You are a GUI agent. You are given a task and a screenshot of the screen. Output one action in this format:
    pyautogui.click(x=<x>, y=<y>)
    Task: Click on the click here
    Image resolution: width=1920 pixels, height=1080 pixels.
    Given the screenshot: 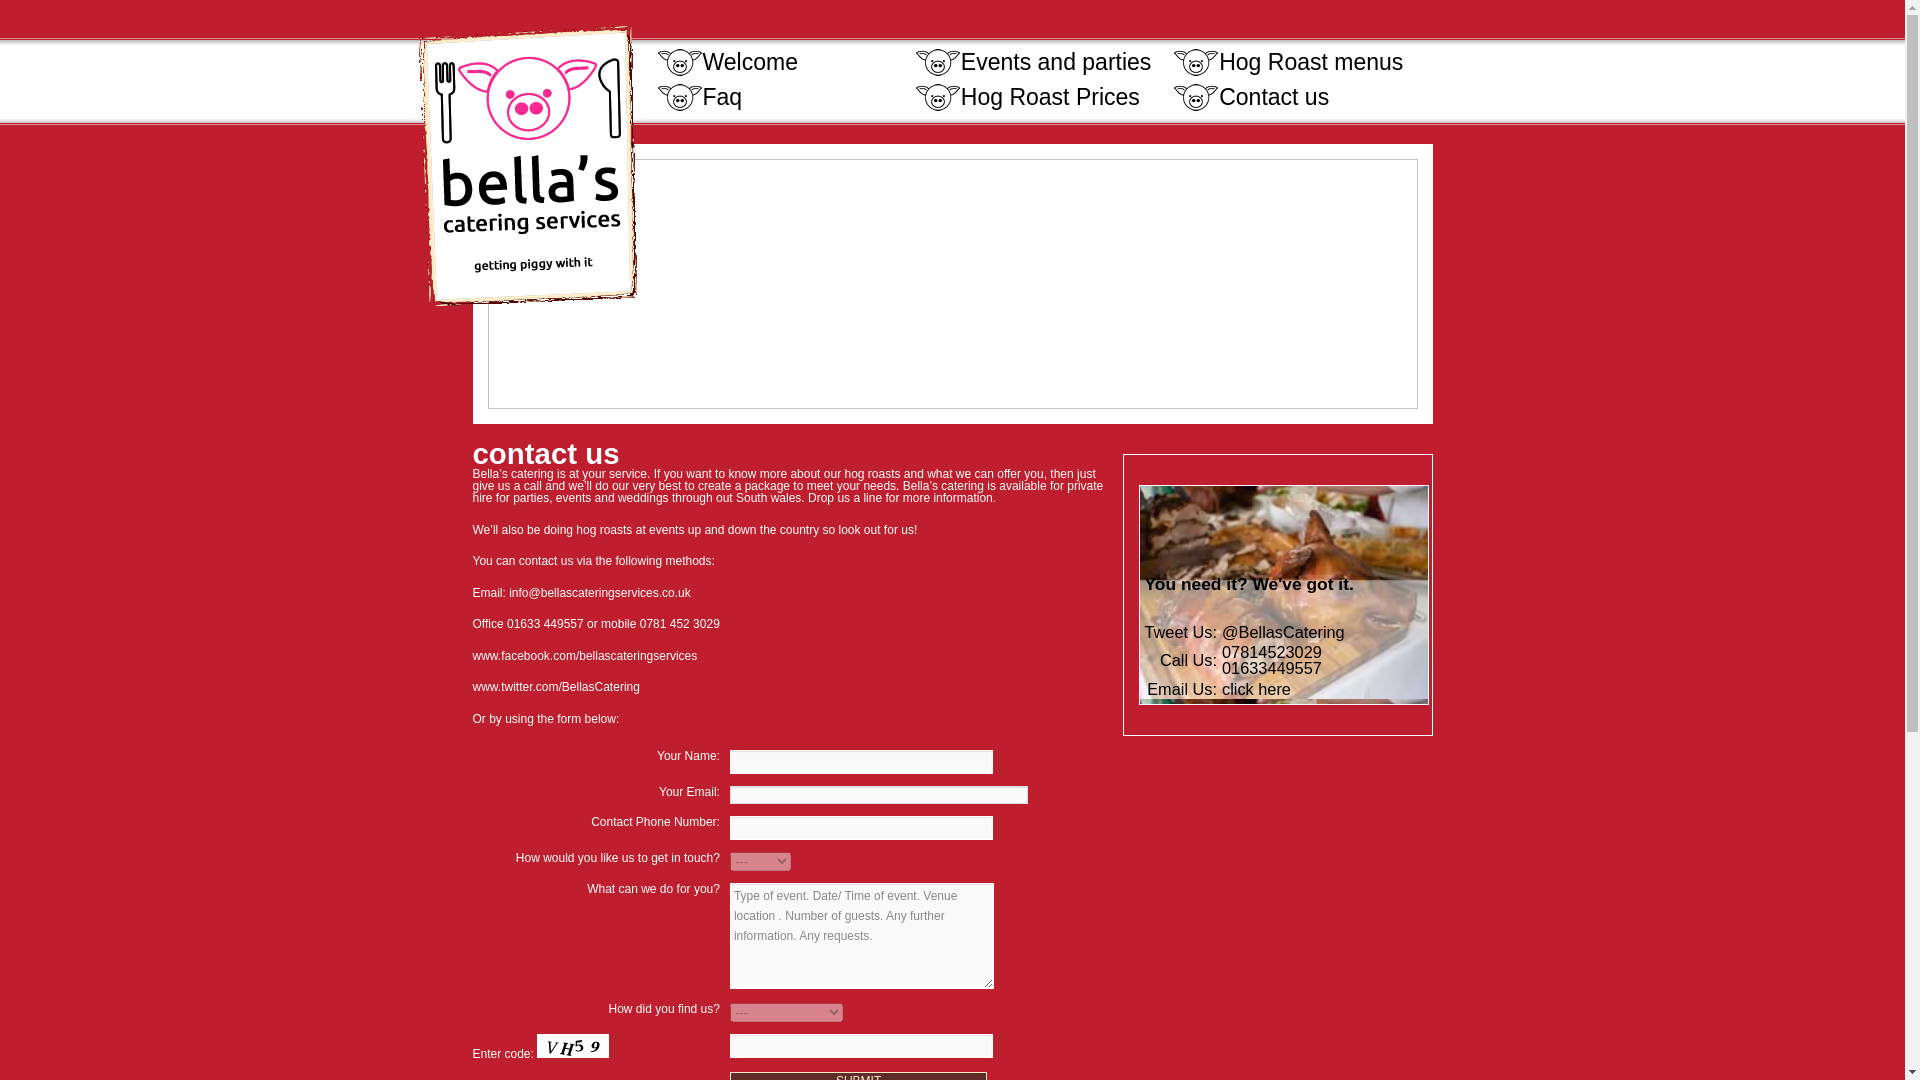 What is the action you would take?
    pyautogui.click(x=1256, y=688)
    